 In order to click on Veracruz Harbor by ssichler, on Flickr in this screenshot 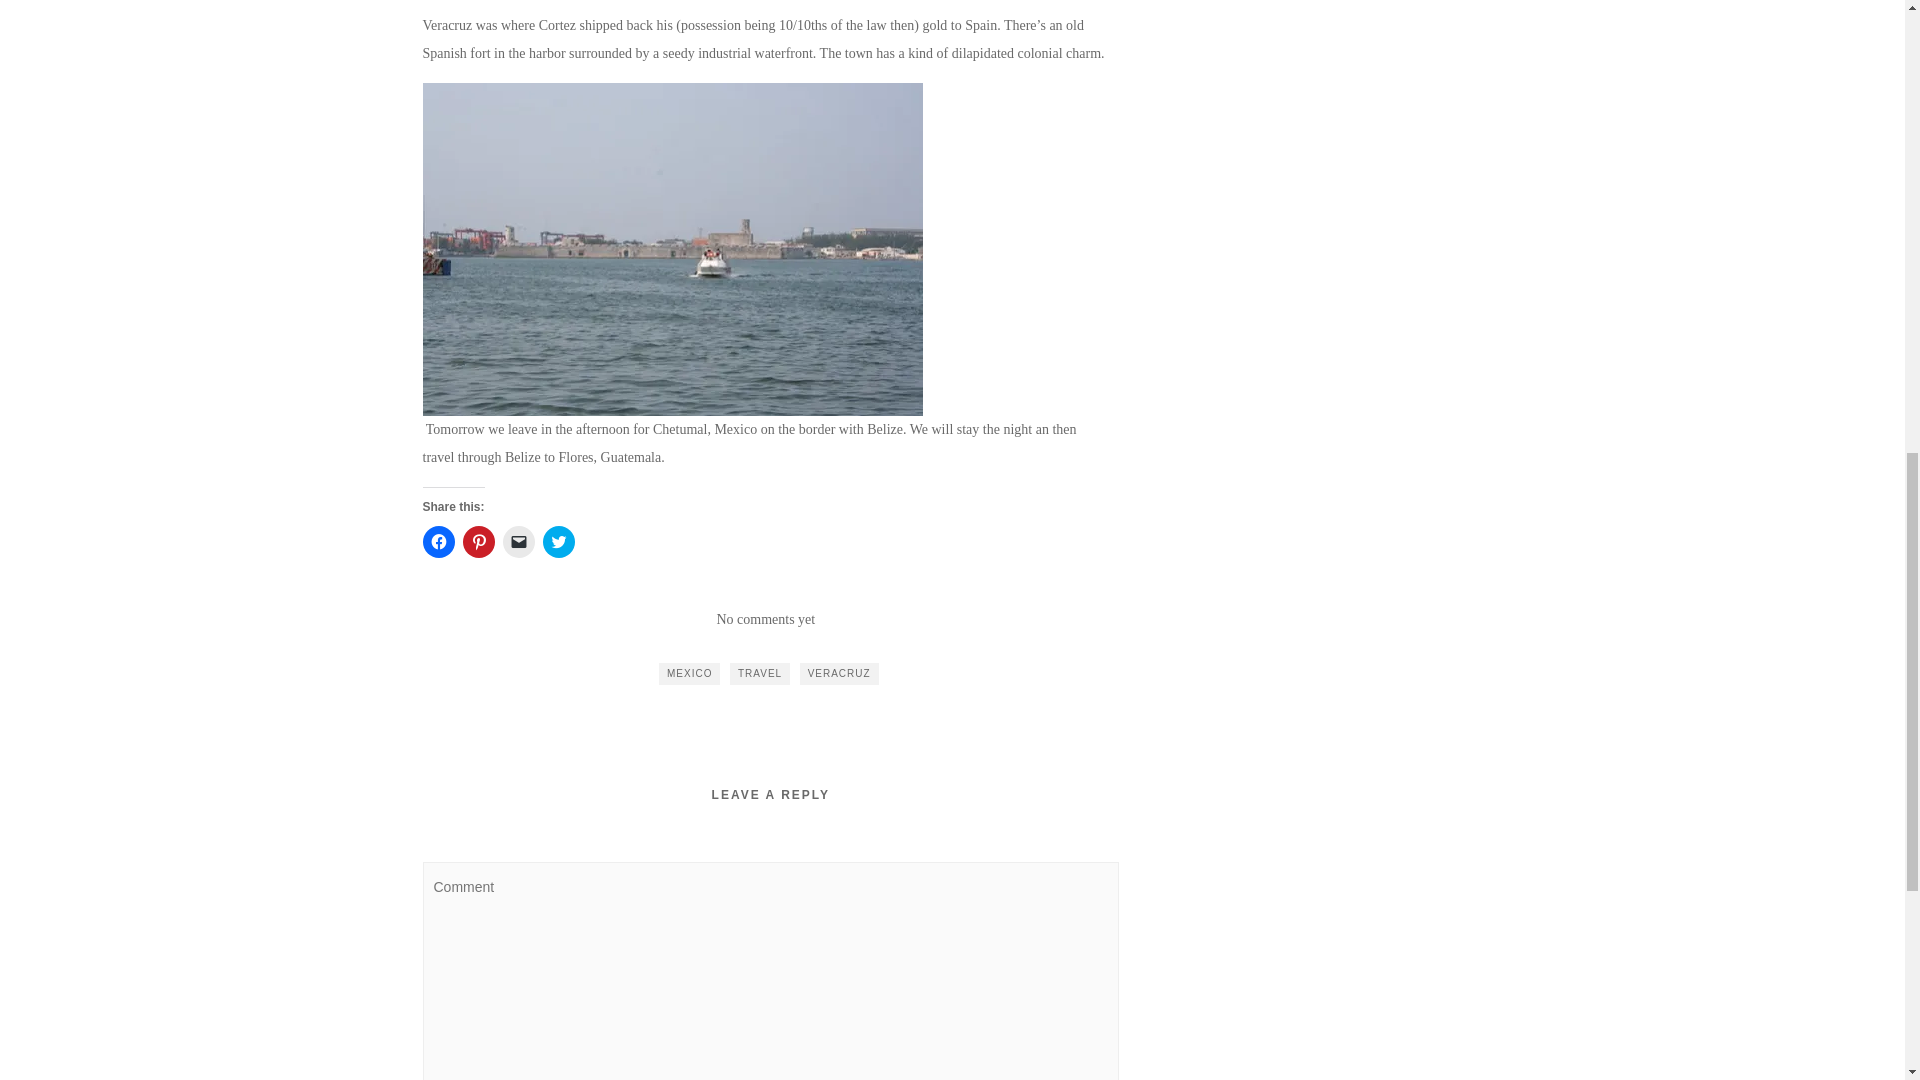, I will do `click(672, 246)`.